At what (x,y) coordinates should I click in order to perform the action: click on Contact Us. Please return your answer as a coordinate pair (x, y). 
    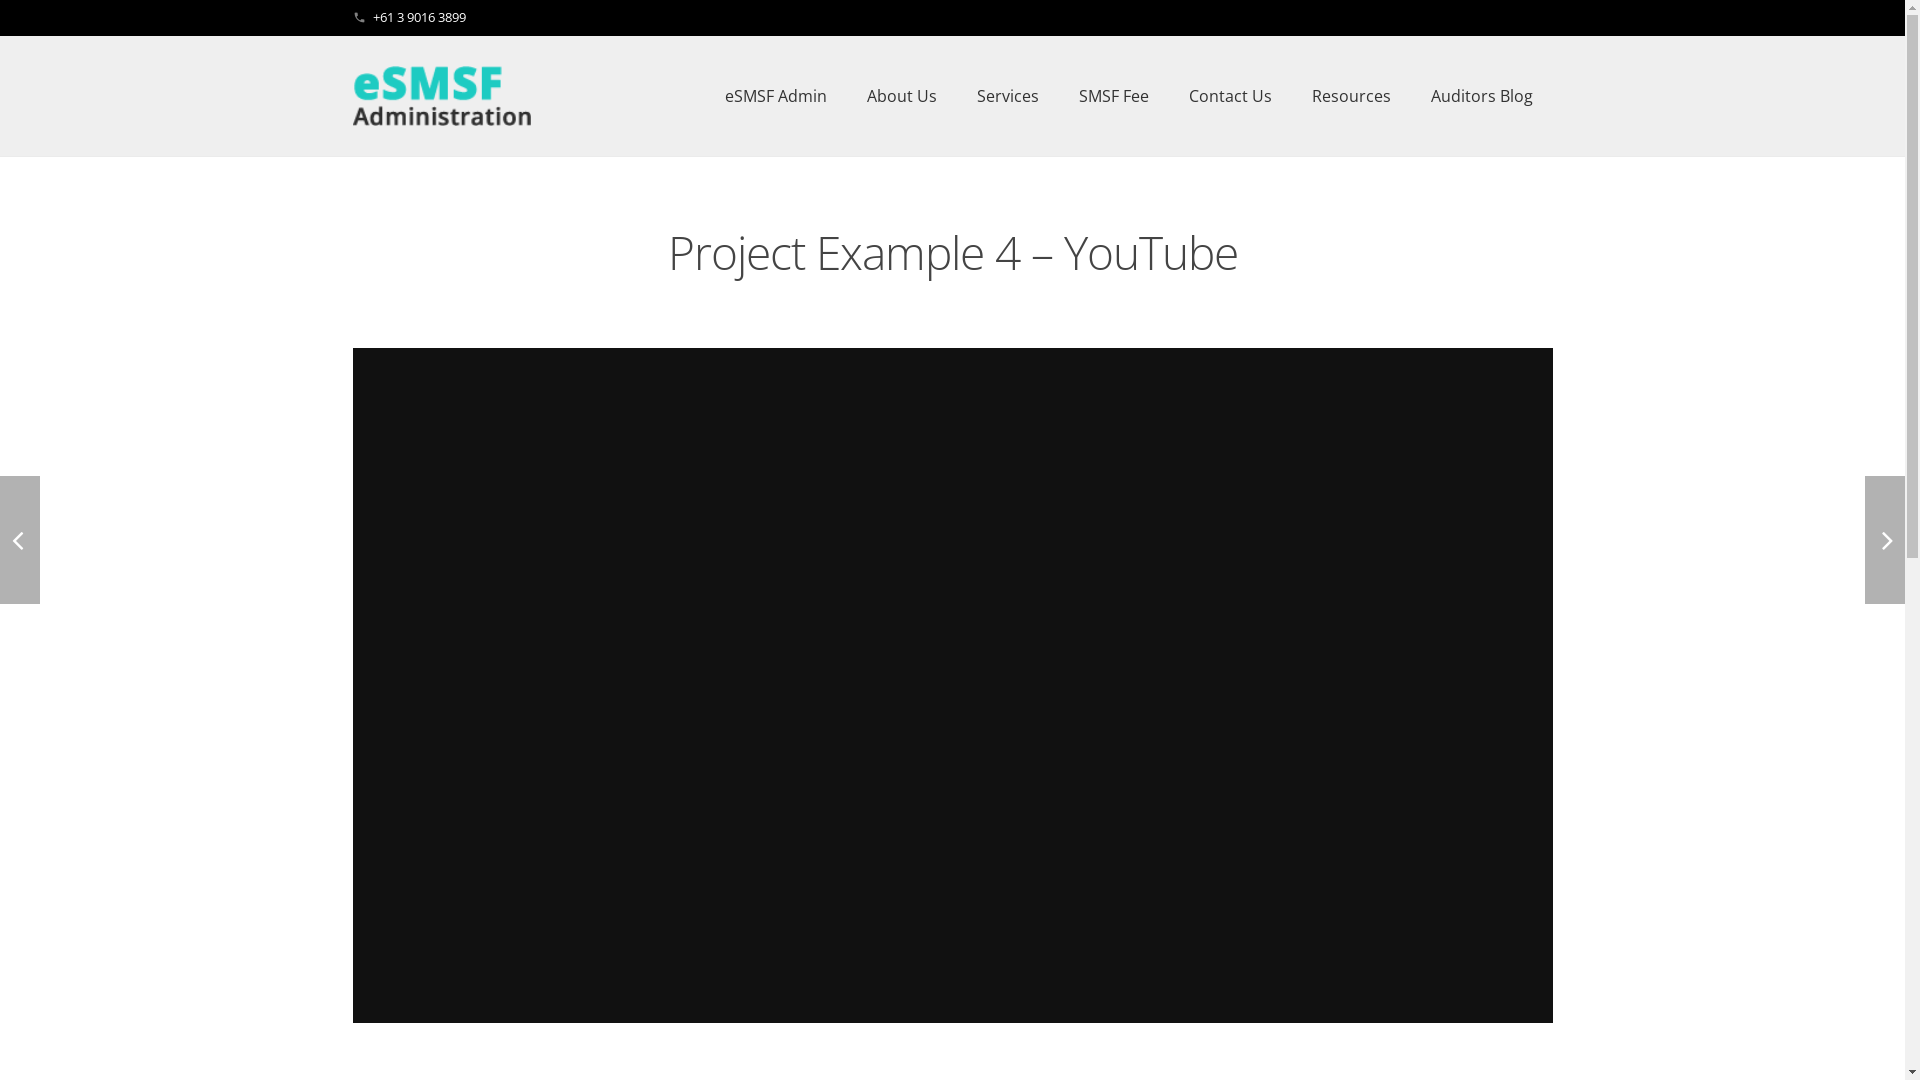
    Looking at the image, I should click on (1230, 96).